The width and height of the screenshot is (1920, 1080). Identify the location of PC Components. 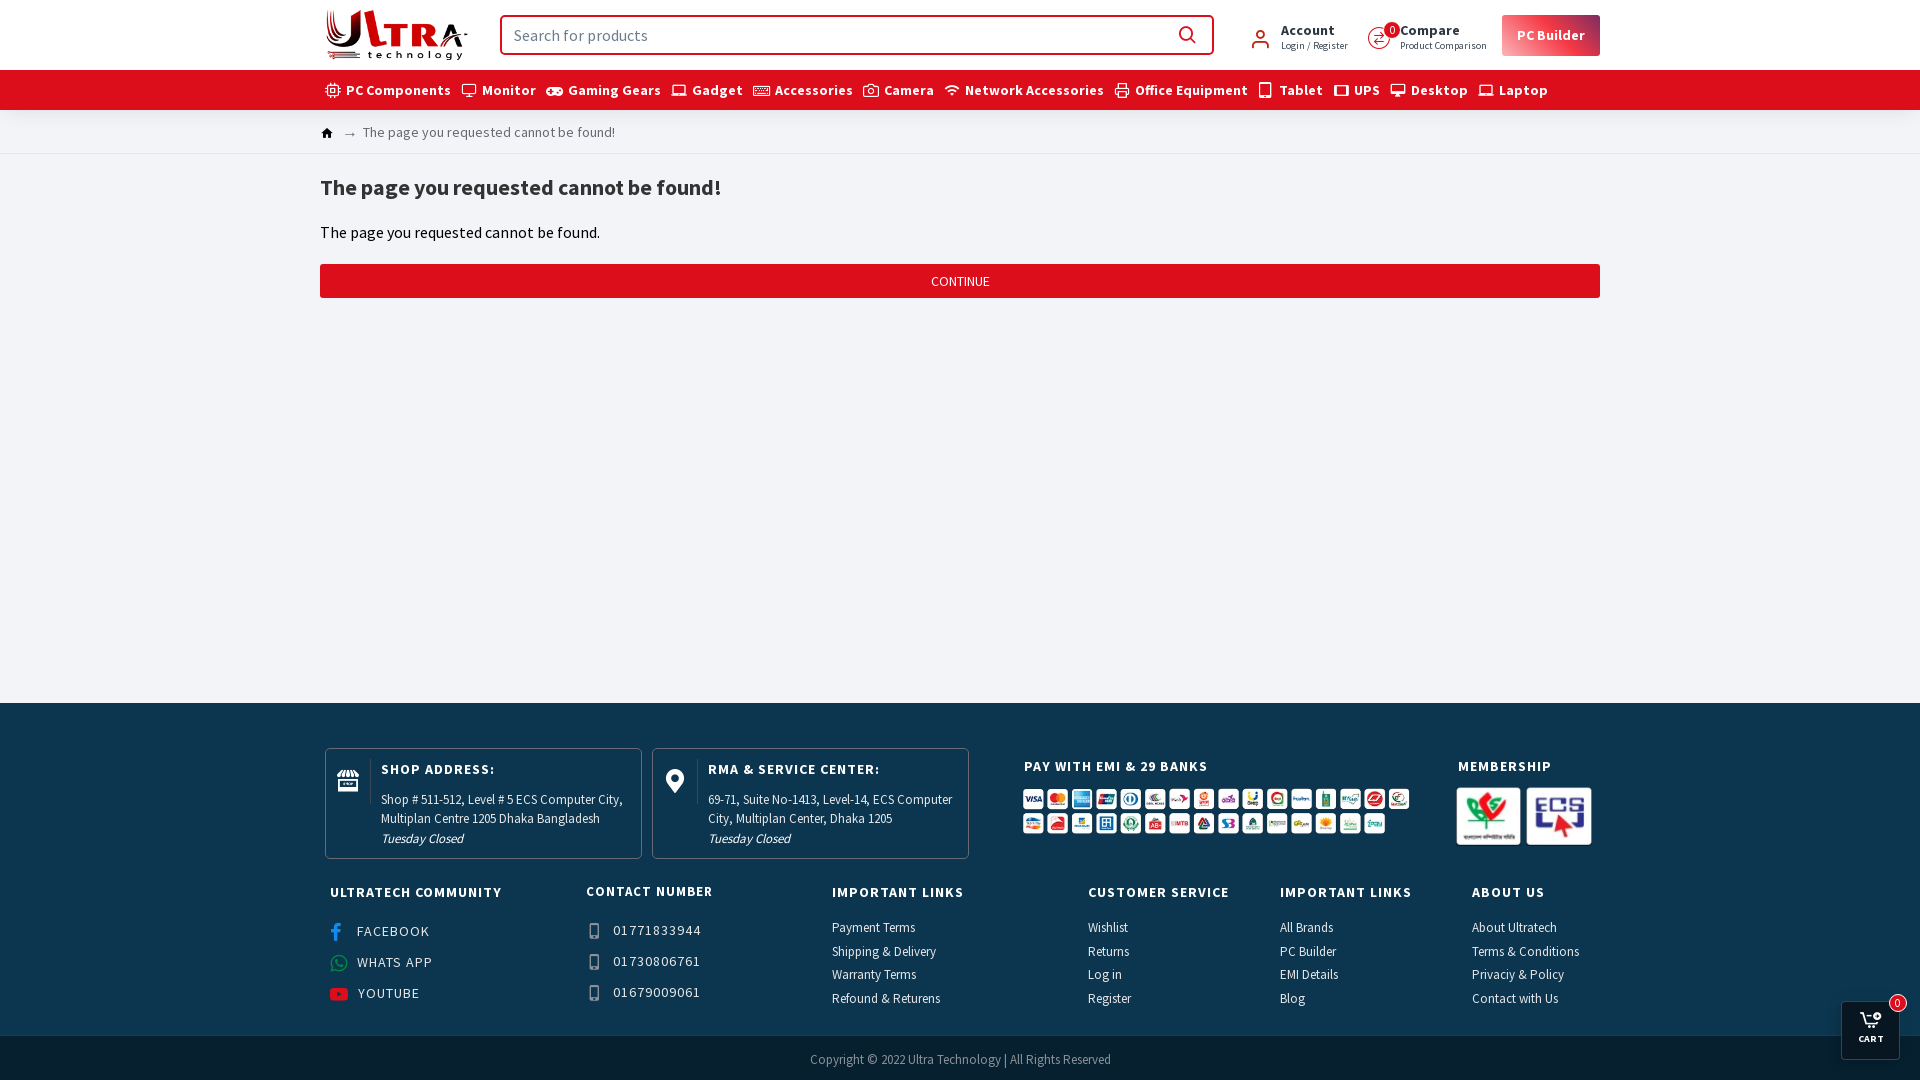
(388, 90).